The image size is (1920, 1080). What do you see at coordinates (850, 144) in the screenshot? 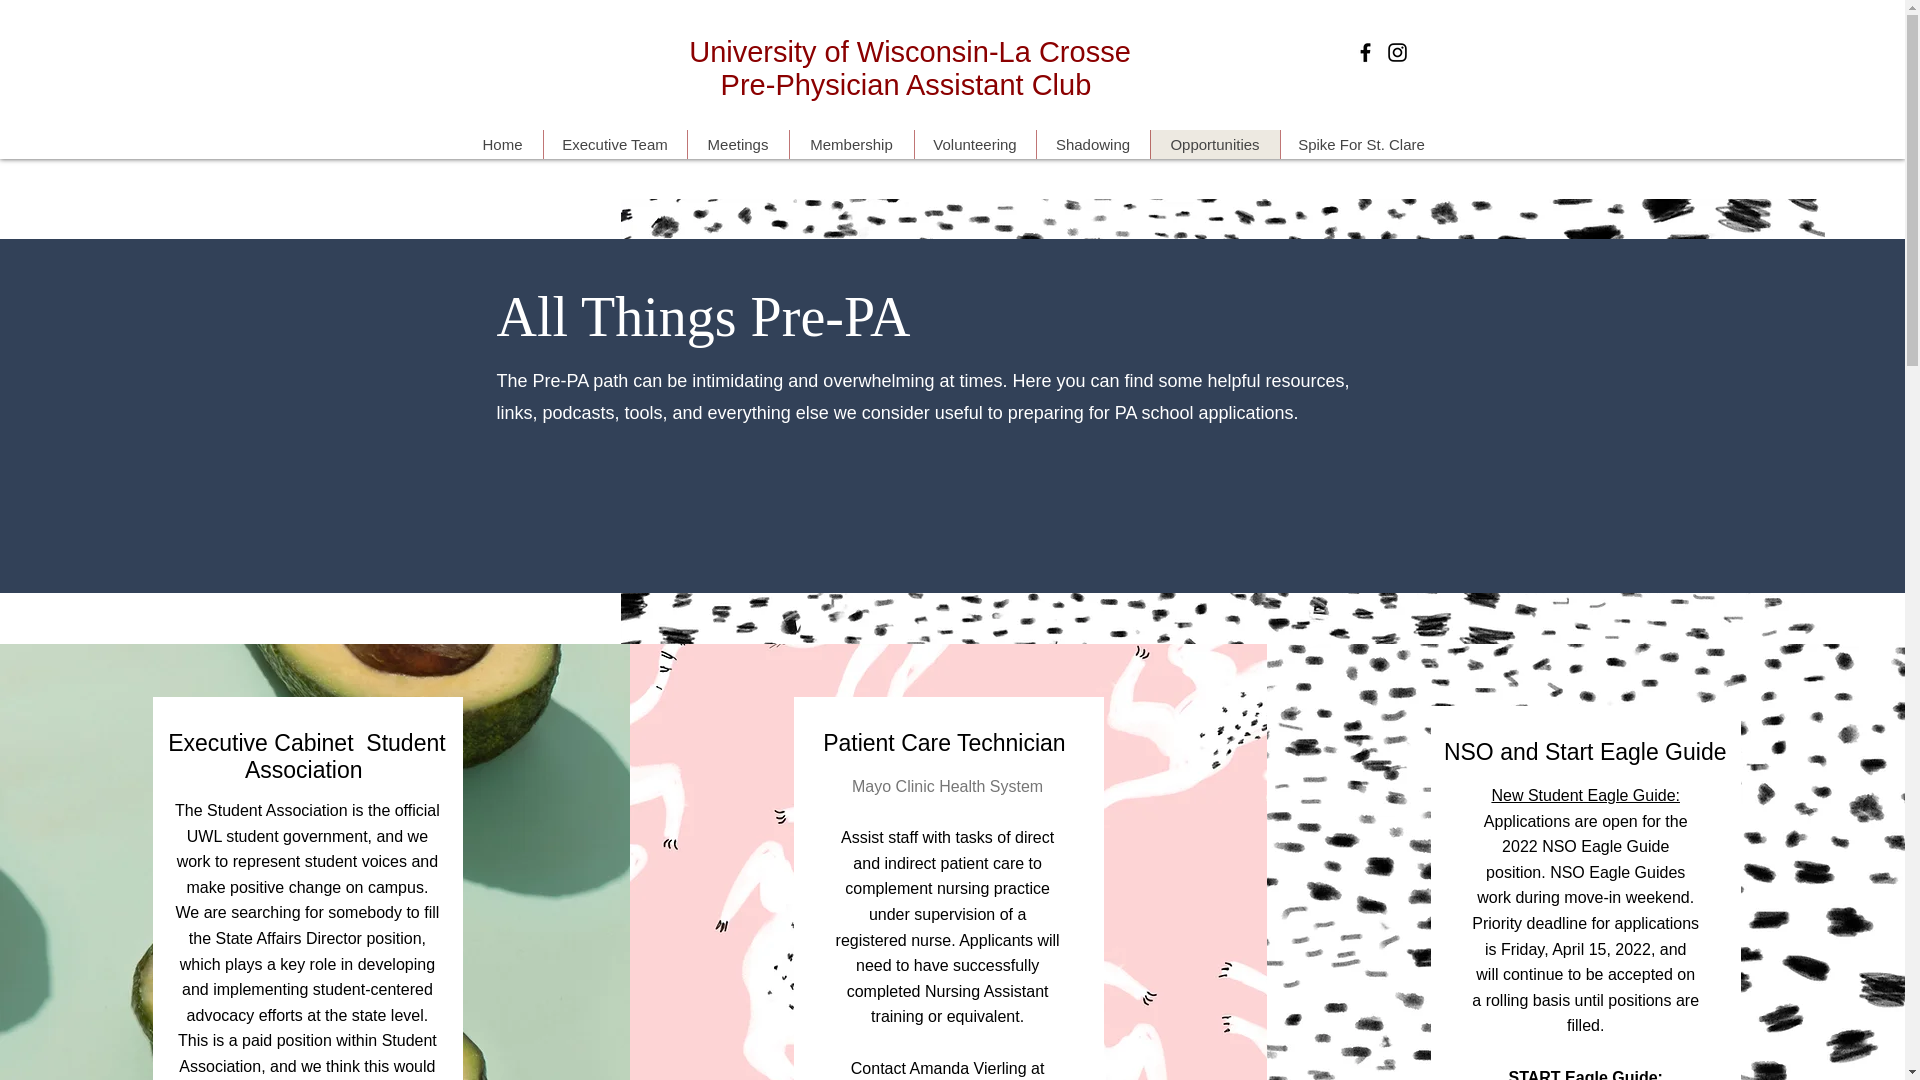
I see `Membership` at bounding box center [850, 144].